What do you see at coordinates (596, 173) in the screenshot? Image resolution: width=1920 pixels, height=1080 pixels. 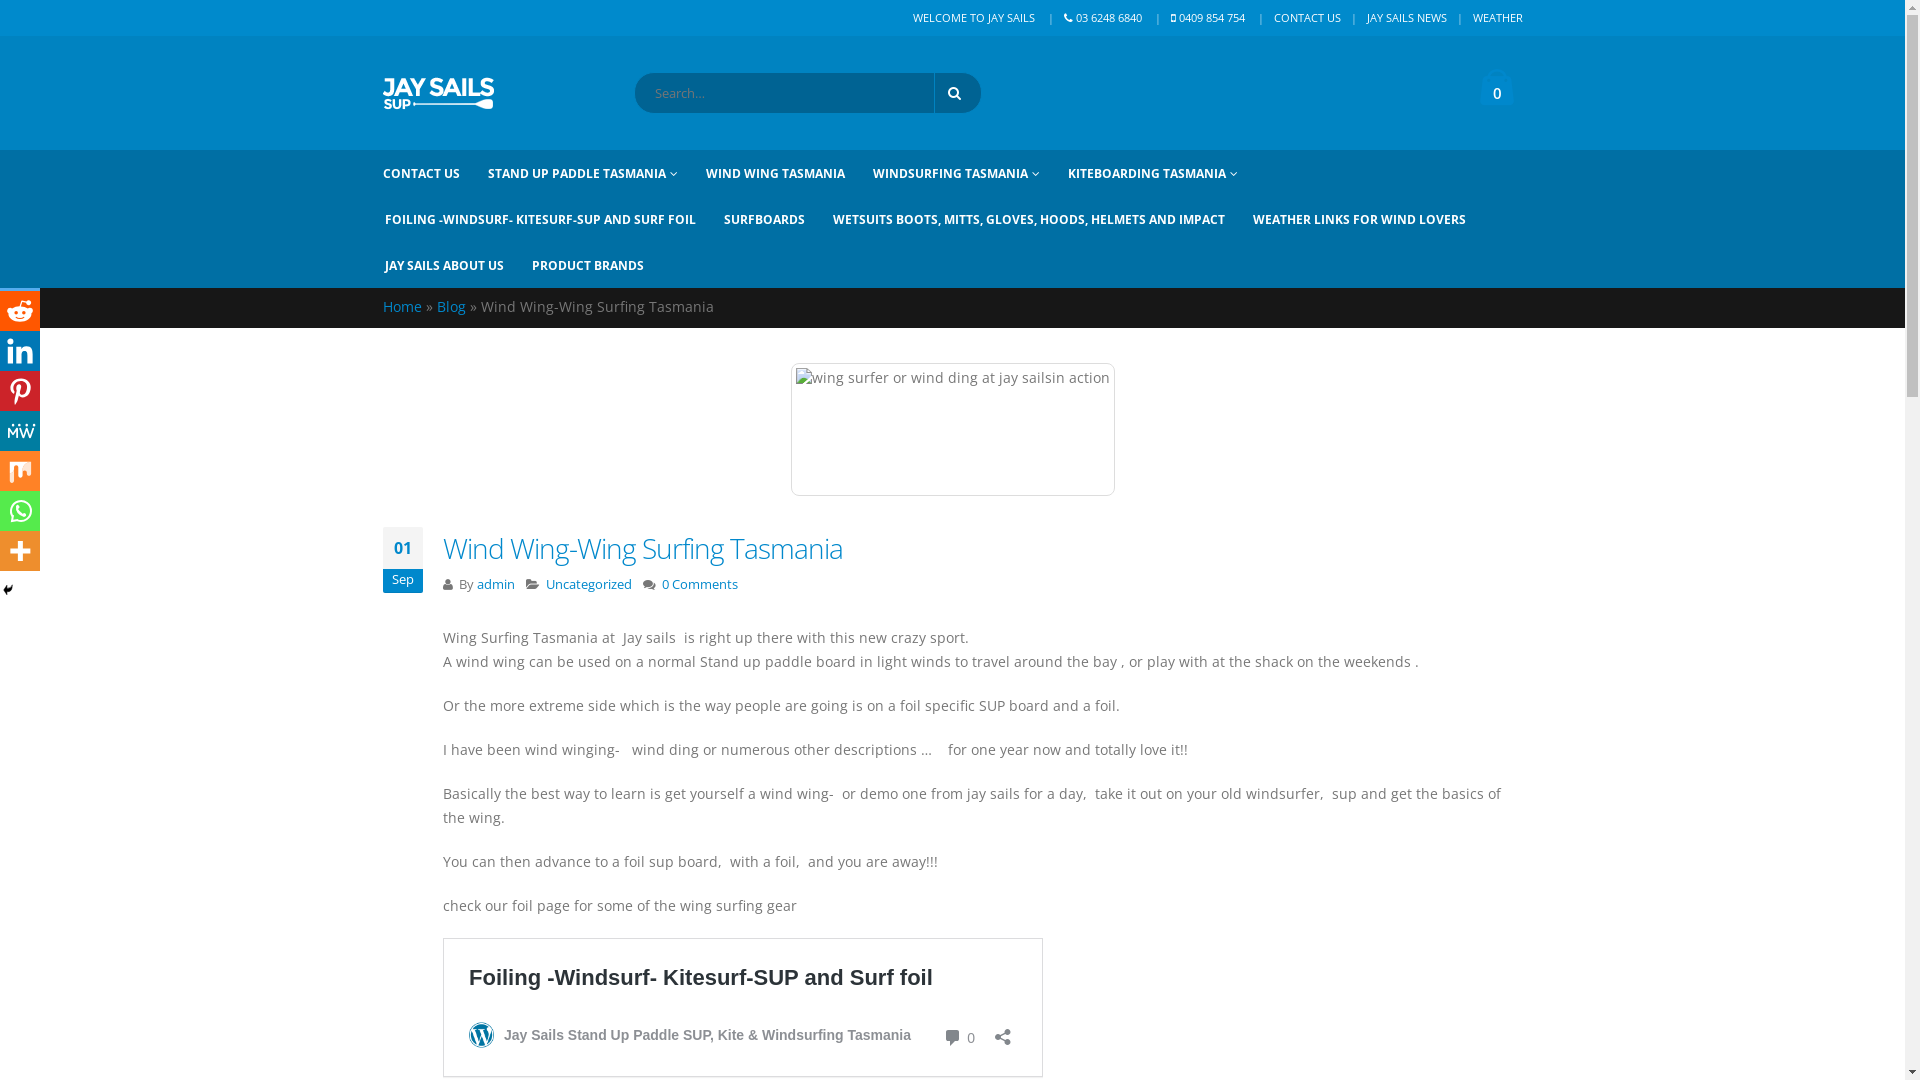 I see `STAND UP PADDLE TASMANIA` at bounding box center [596, 173].